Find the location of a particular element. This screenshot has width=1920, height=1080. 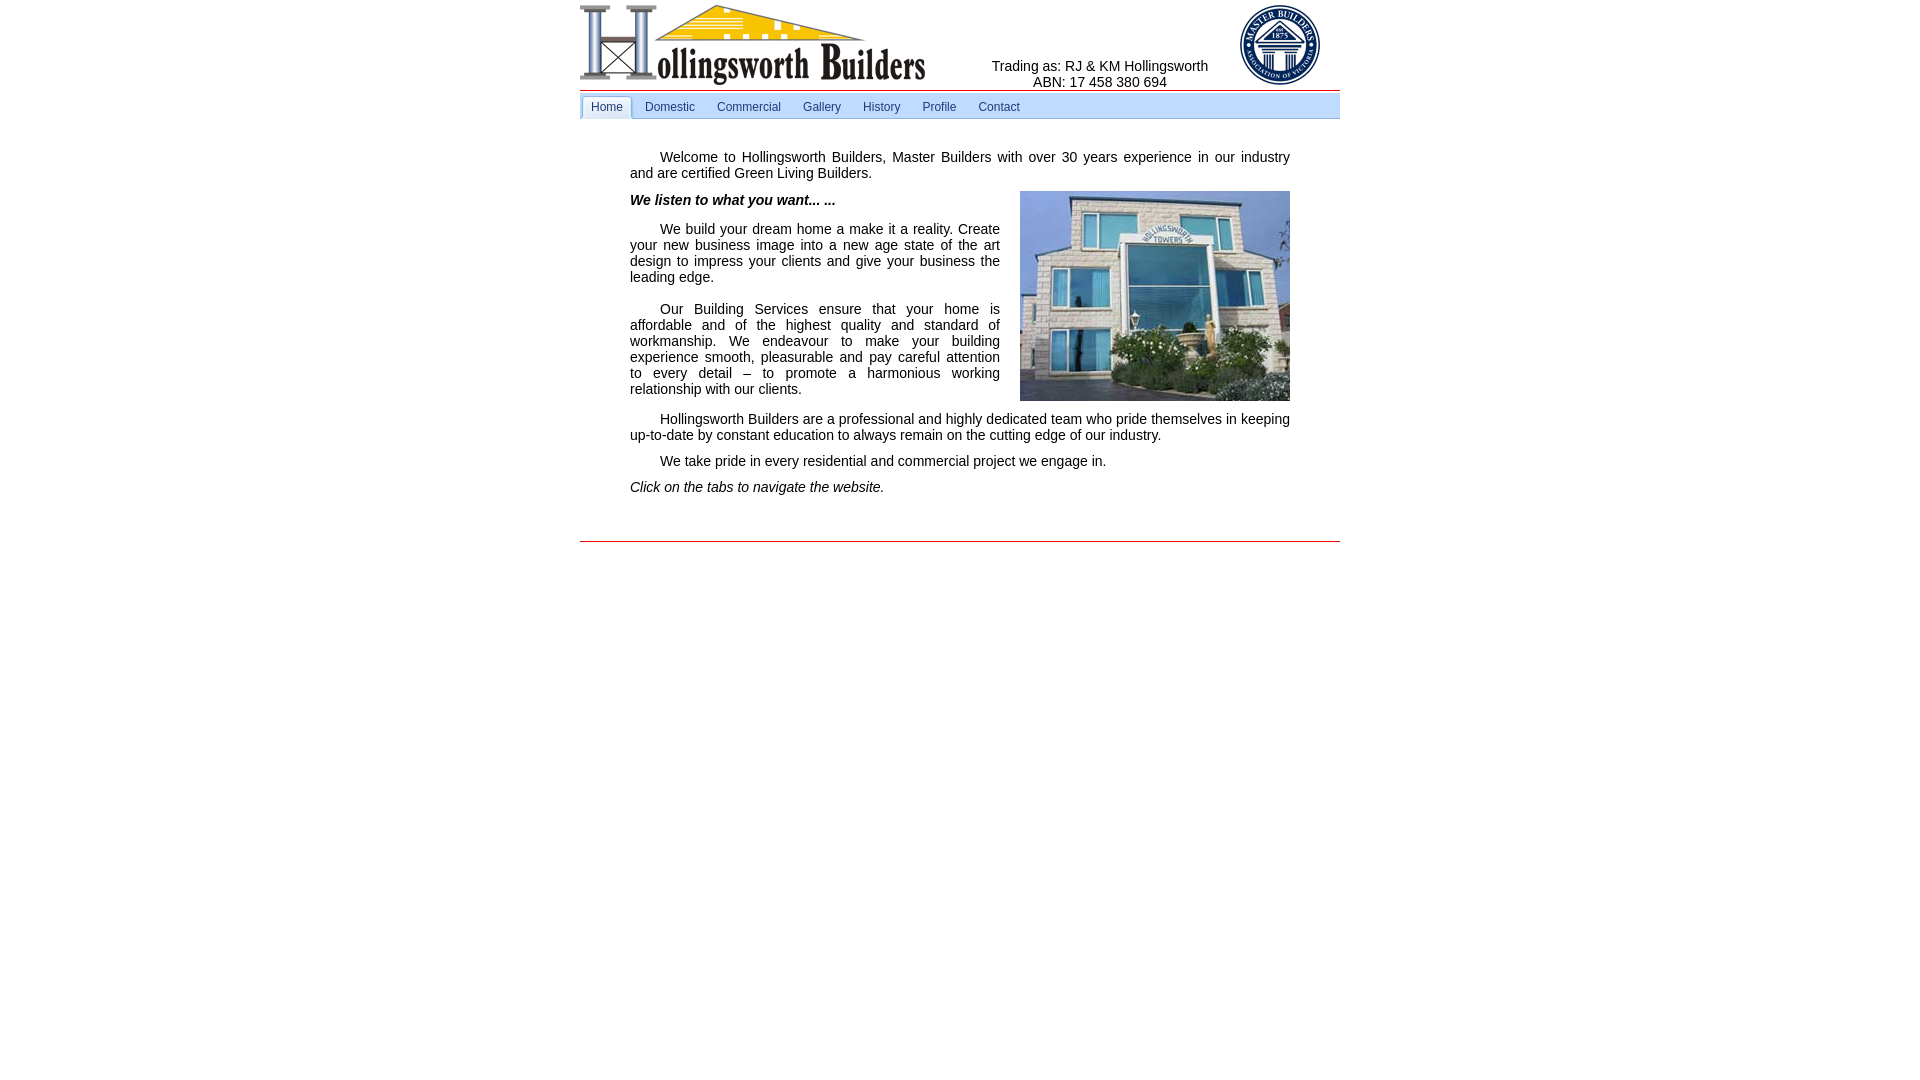

Contact is located at coordinates (998, 108).